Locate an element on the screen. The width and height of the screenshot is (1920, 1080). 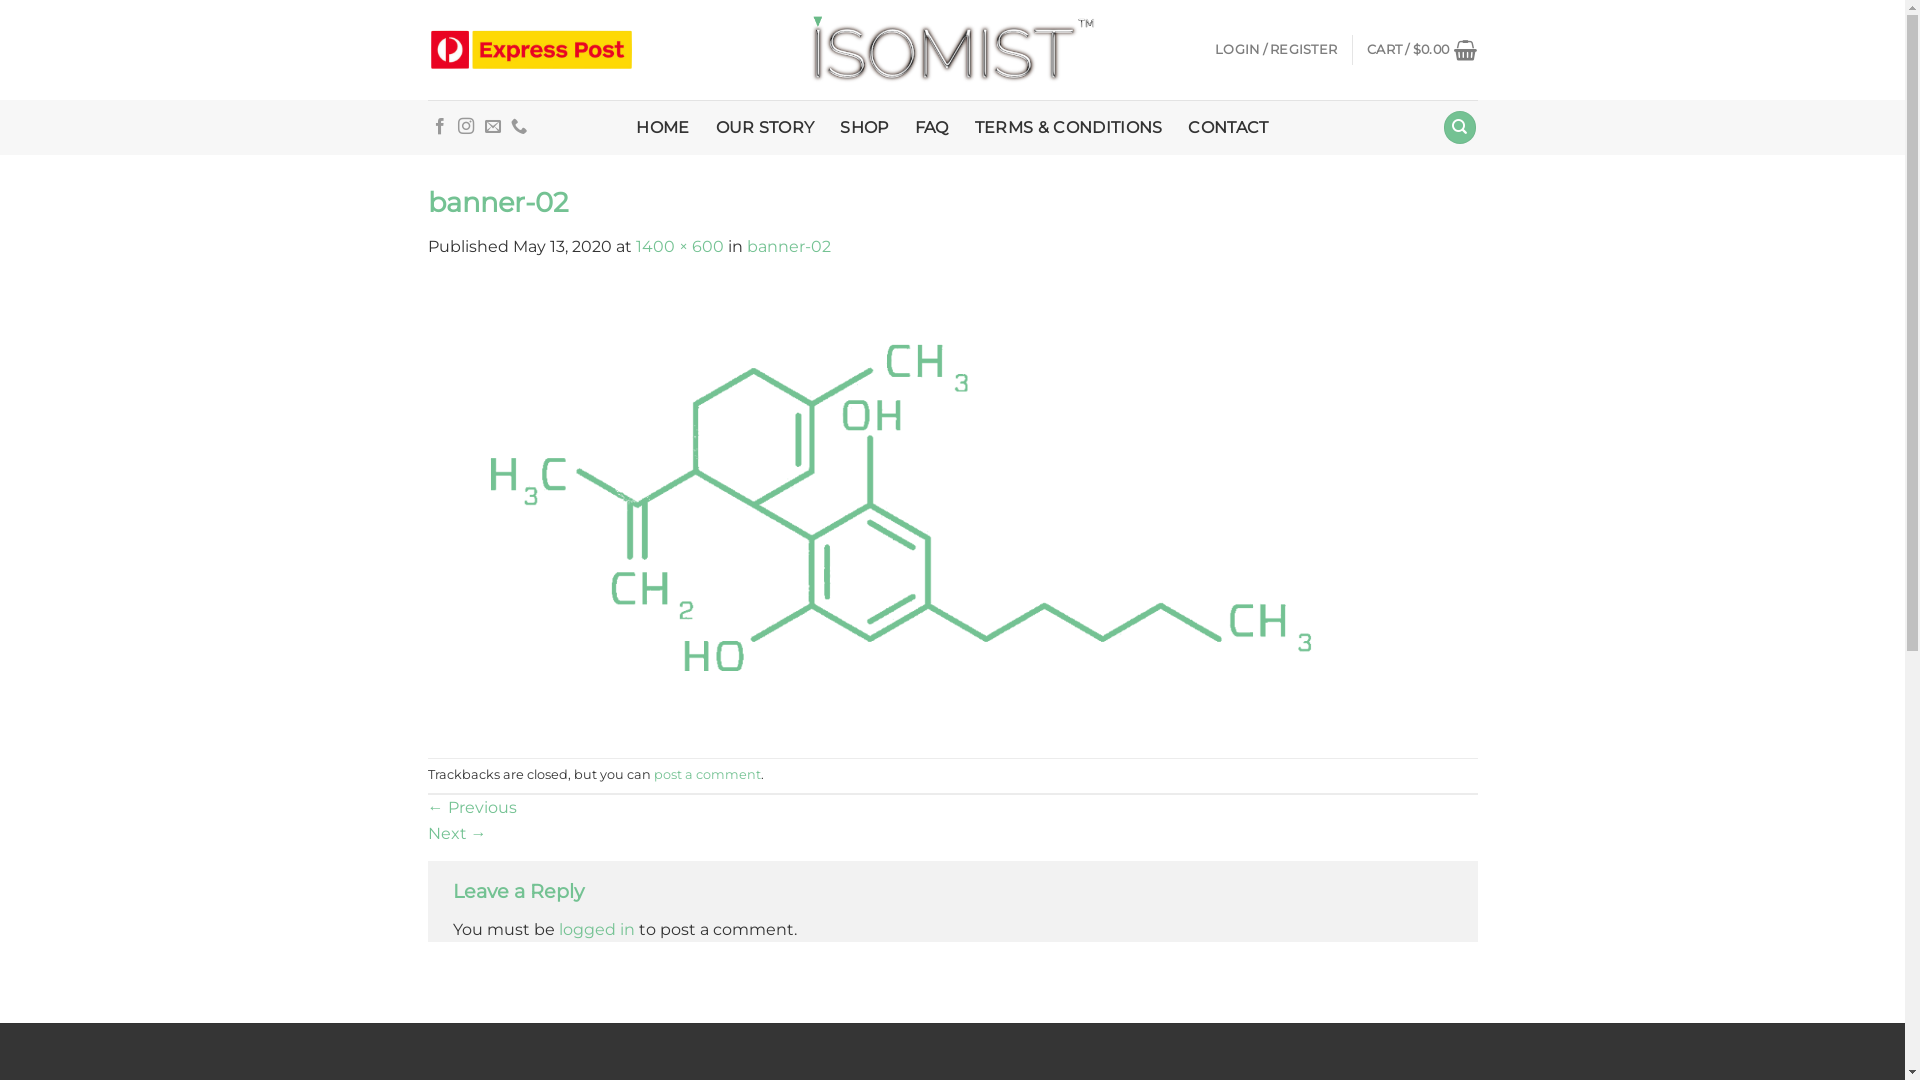
CART / $0.00 is located at coordinates (1422, 50).